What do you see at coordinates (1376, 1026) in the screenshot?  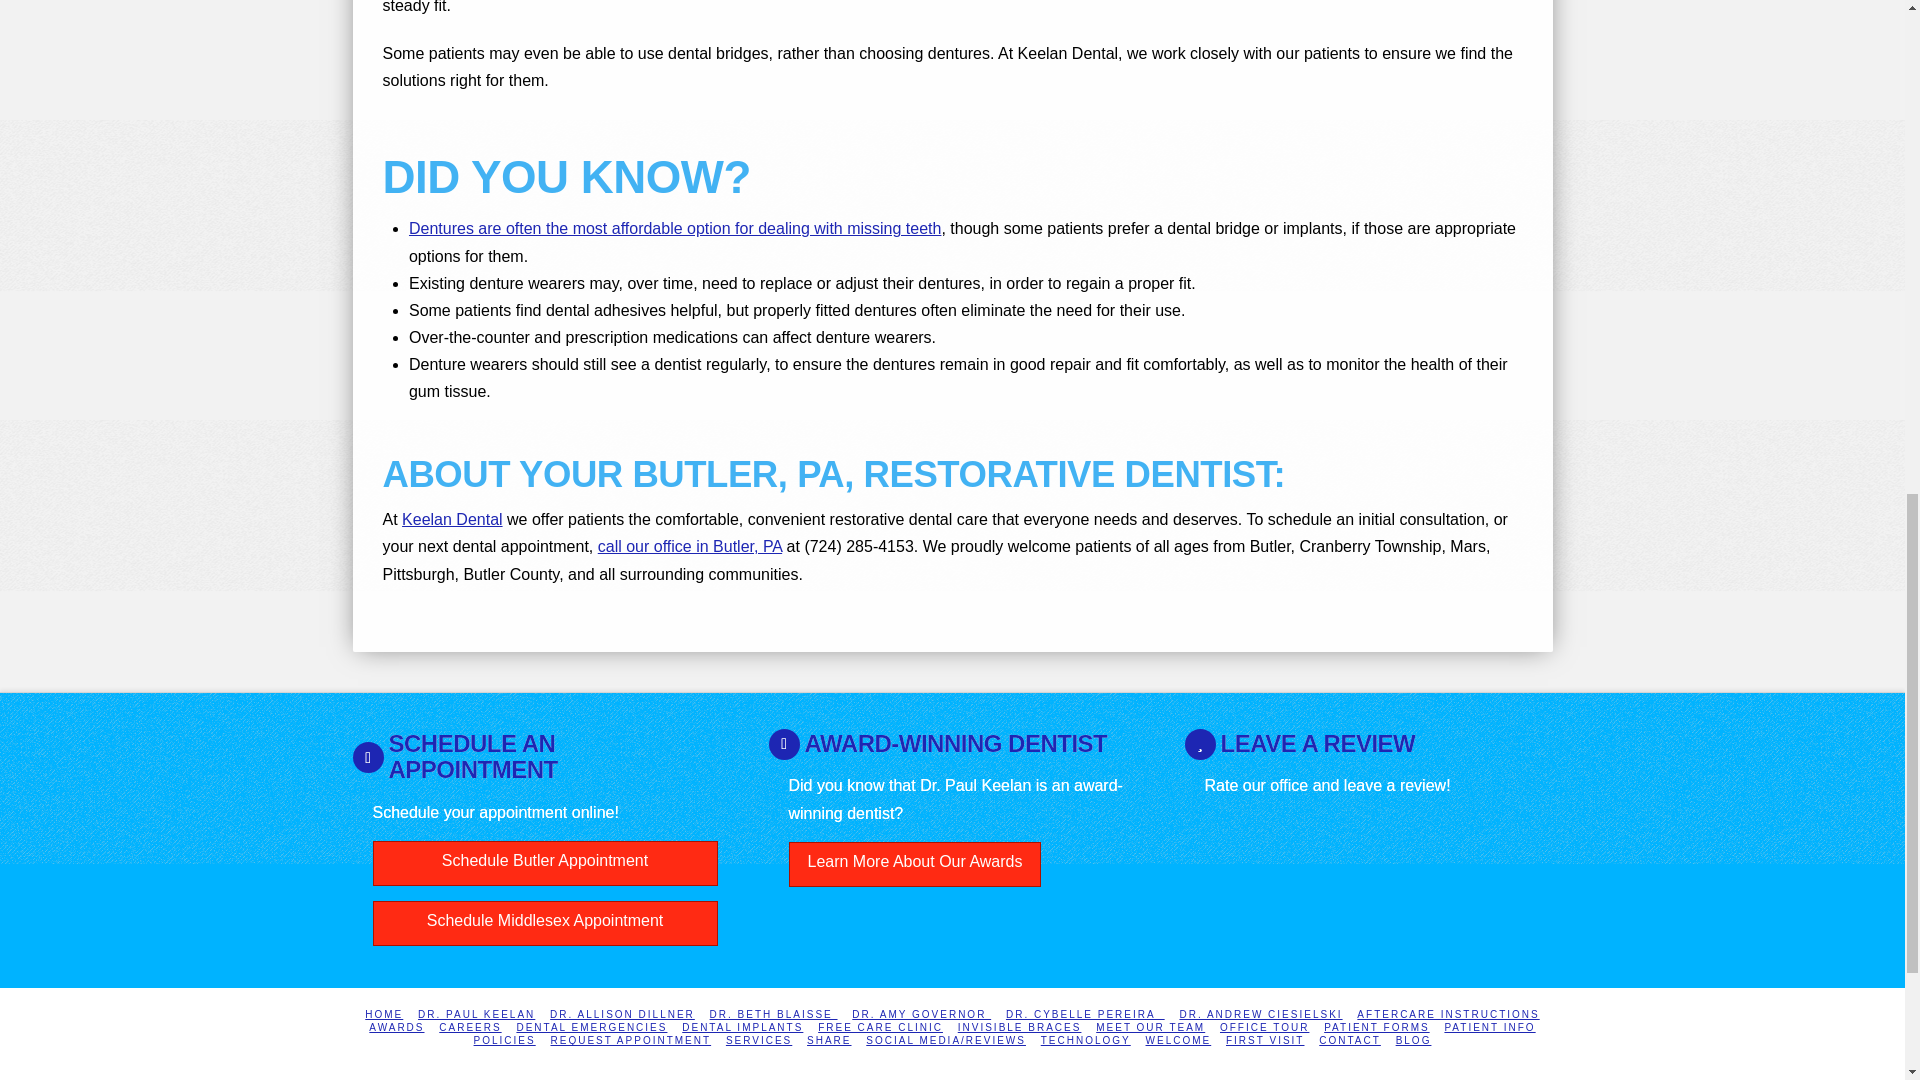 I see `Patient Forms` at bounding box center [1376, 1026].